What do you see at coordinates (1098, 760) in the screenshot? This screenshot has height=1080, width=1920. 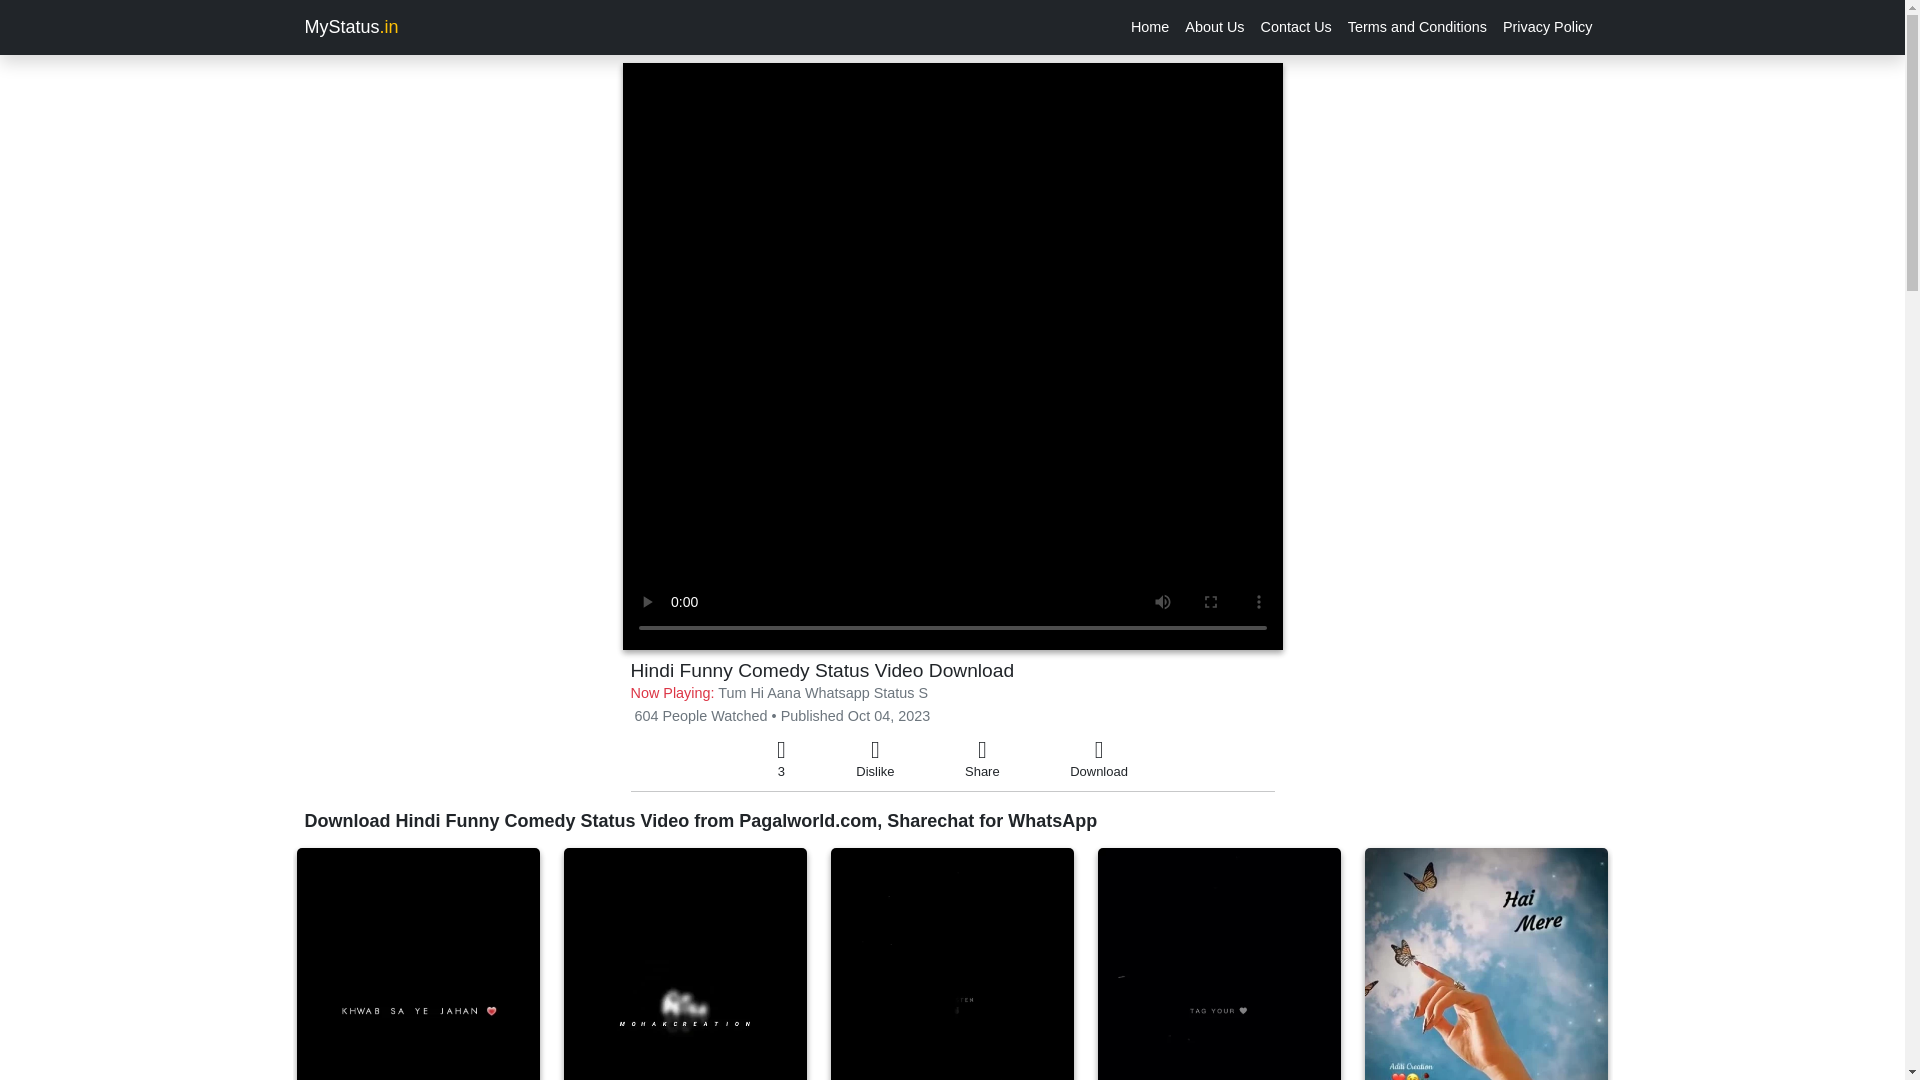 I see `Download` at bounding box center [1098, 760].